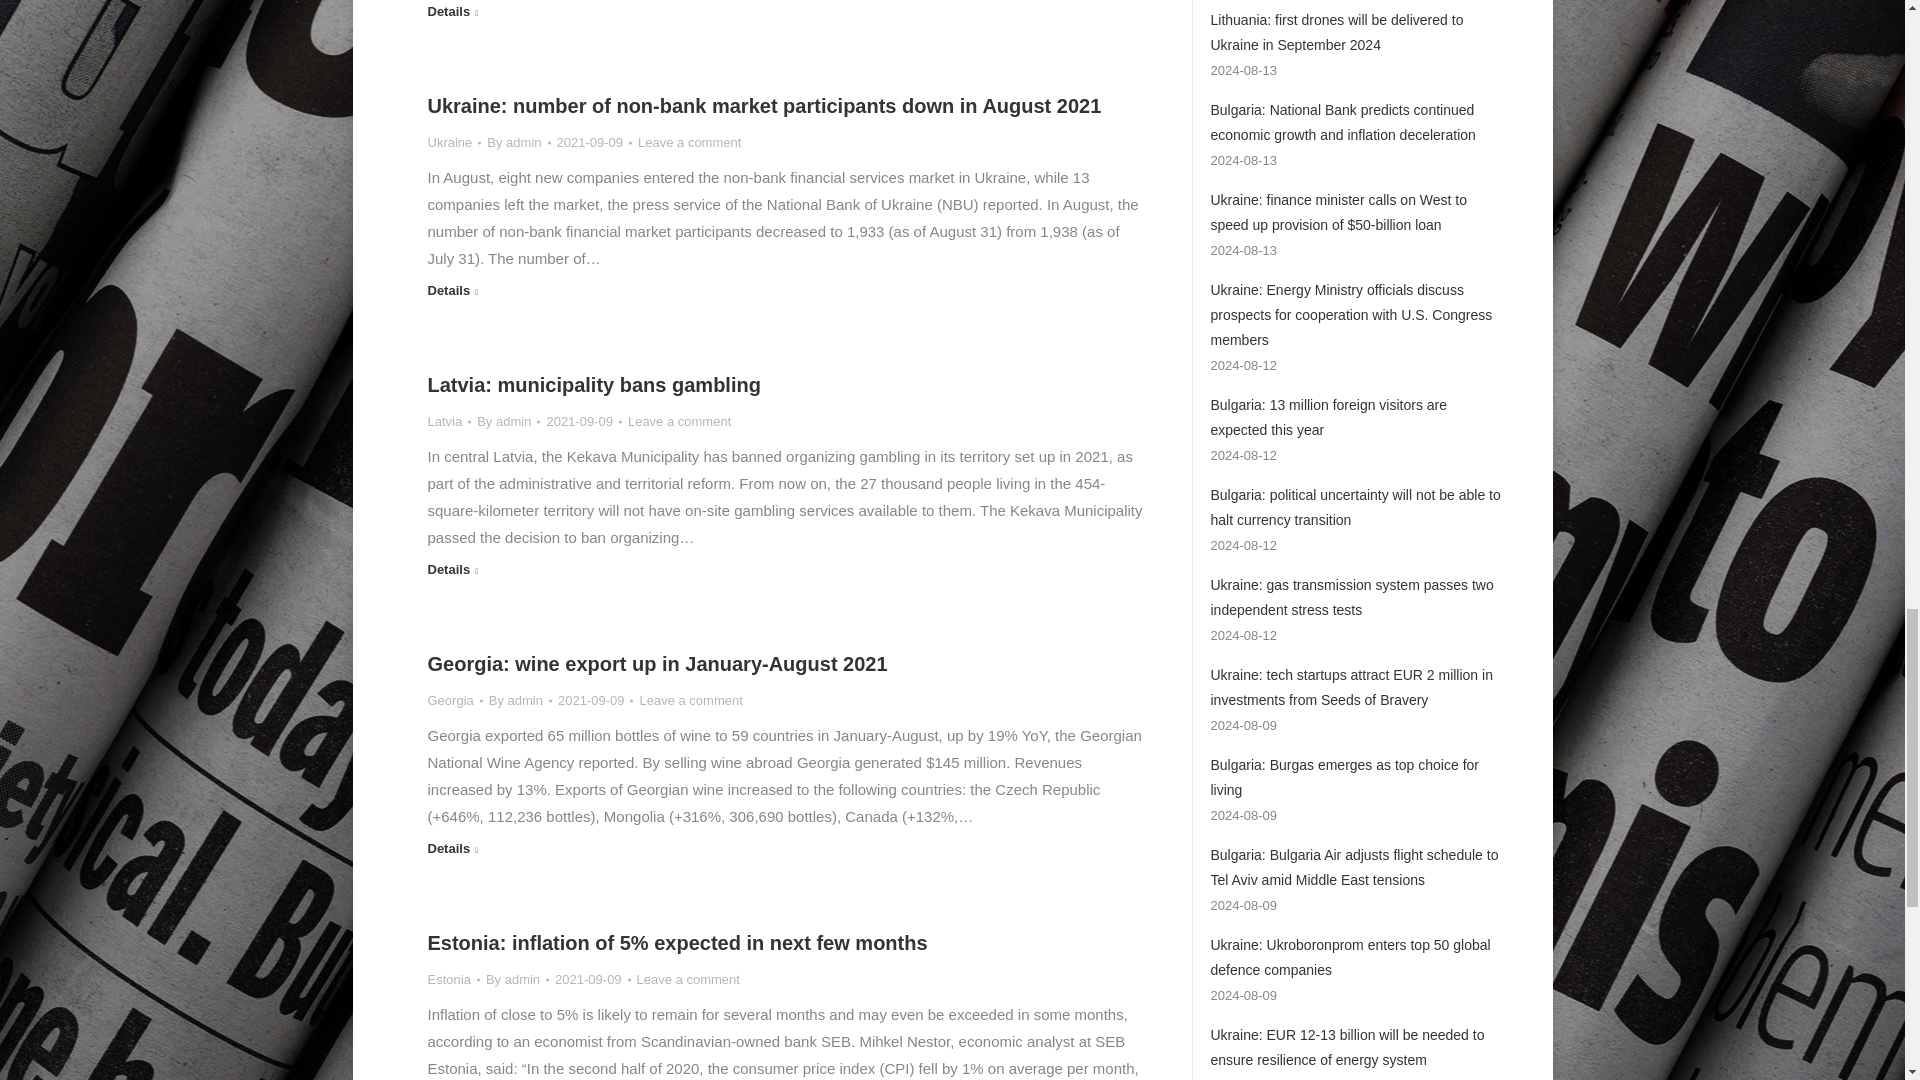 The height and width of the screenshot is (1080, 1920). Describe the element at coordinates (518, 142) in the screenshot. I see `View all posts by admin` at that location.